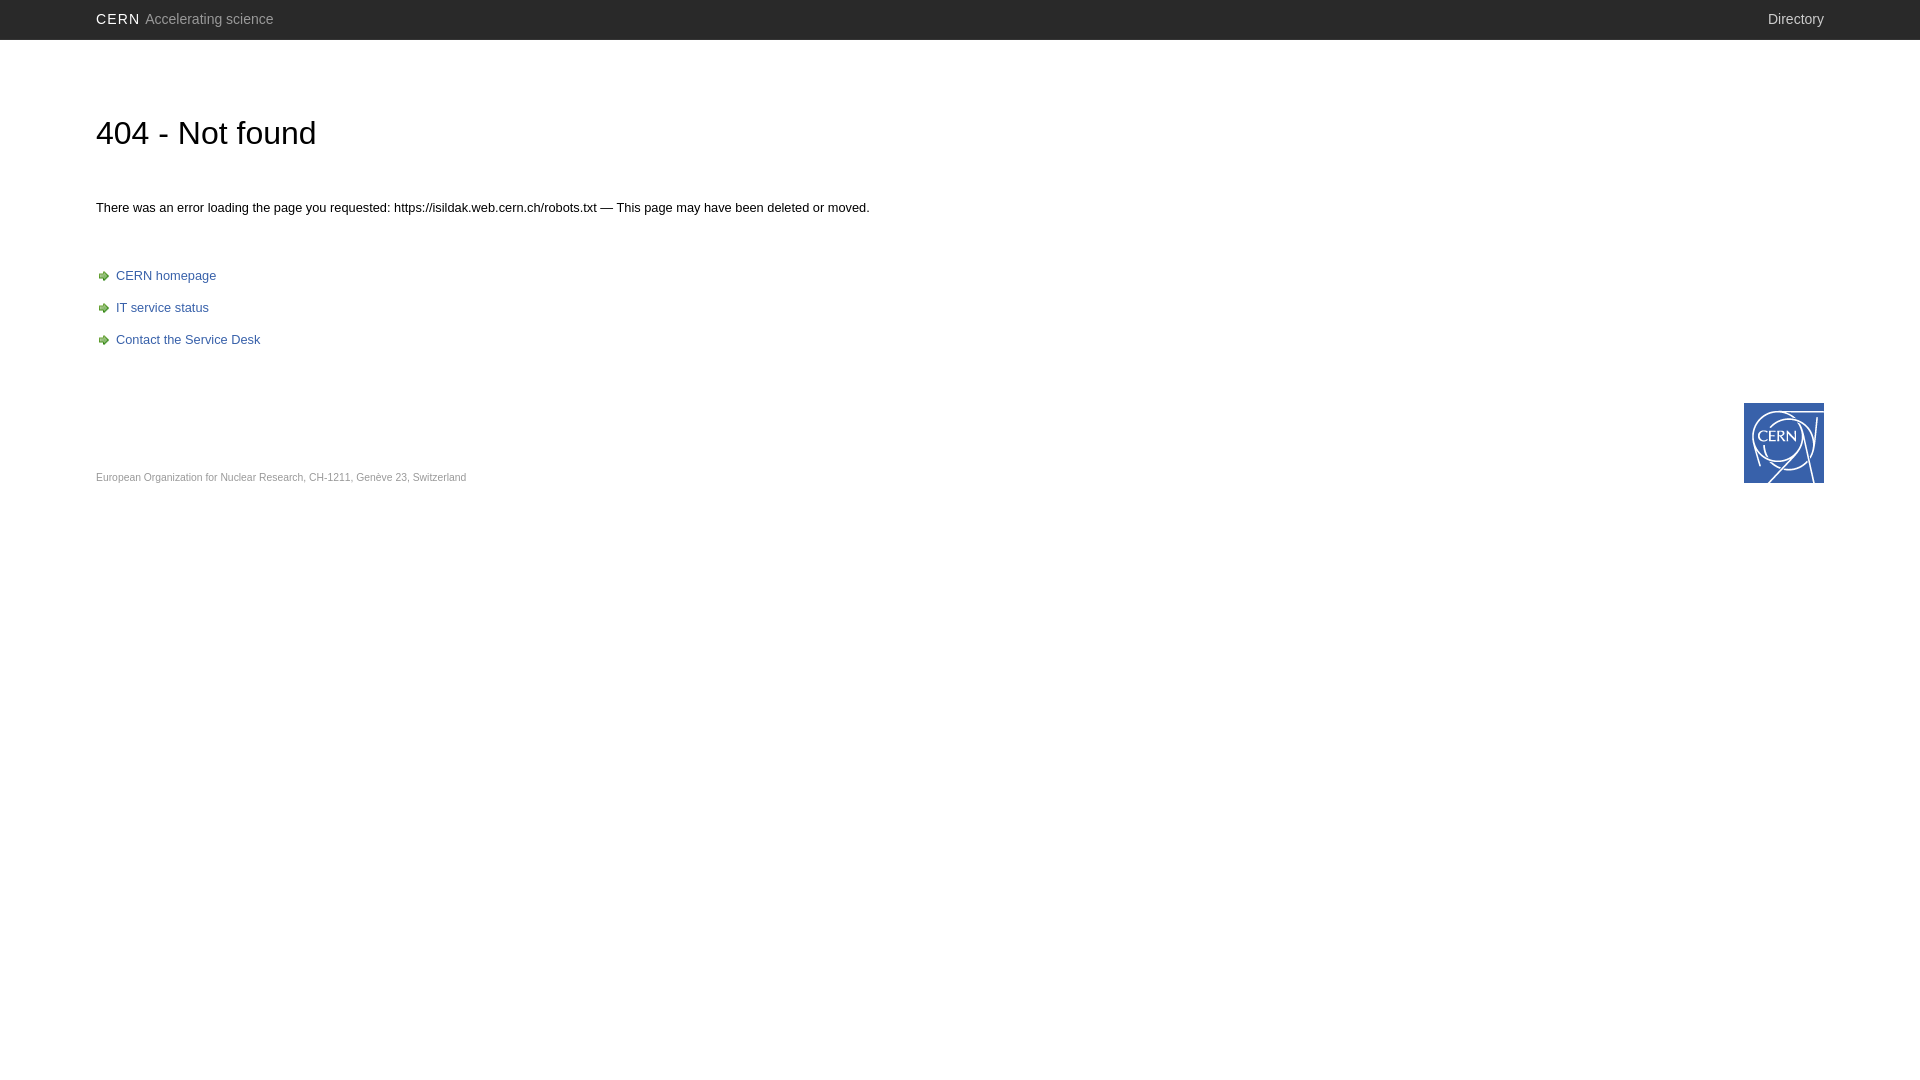 Image resolution: width=1920 pixels, height=1080 pixels. I want to click on Directory, so click(1796, 19).